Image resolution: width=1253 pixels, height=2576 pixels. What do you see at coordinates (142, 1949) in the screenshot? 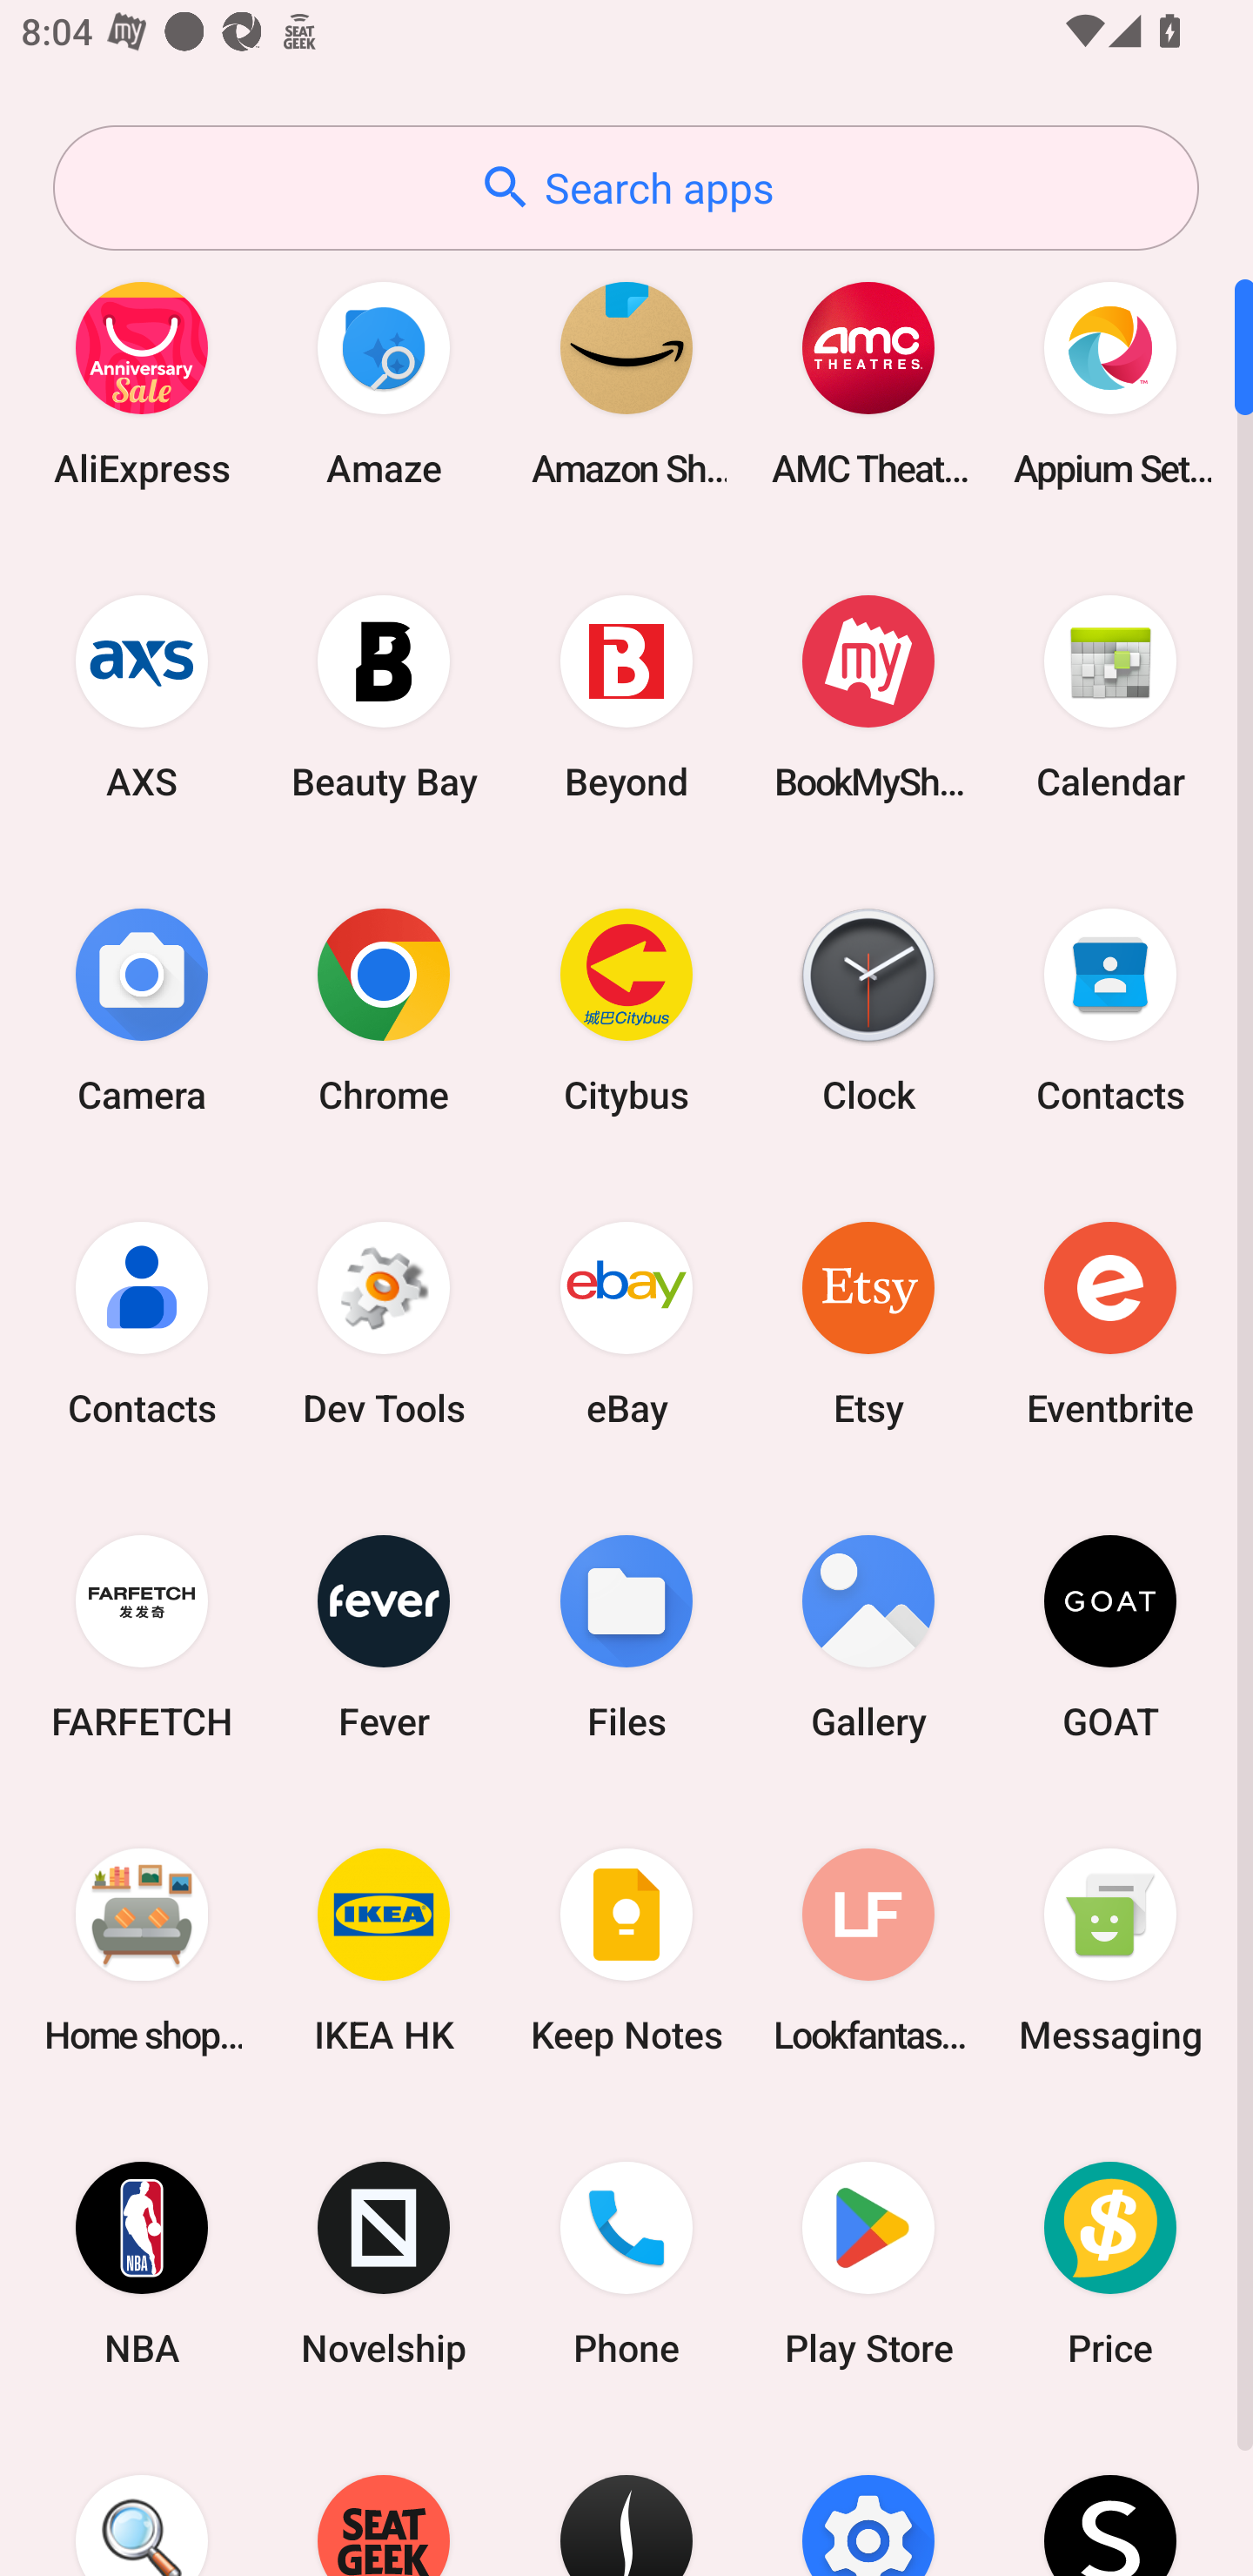
I see `Home shopping` at bounding box center [142, 1949].